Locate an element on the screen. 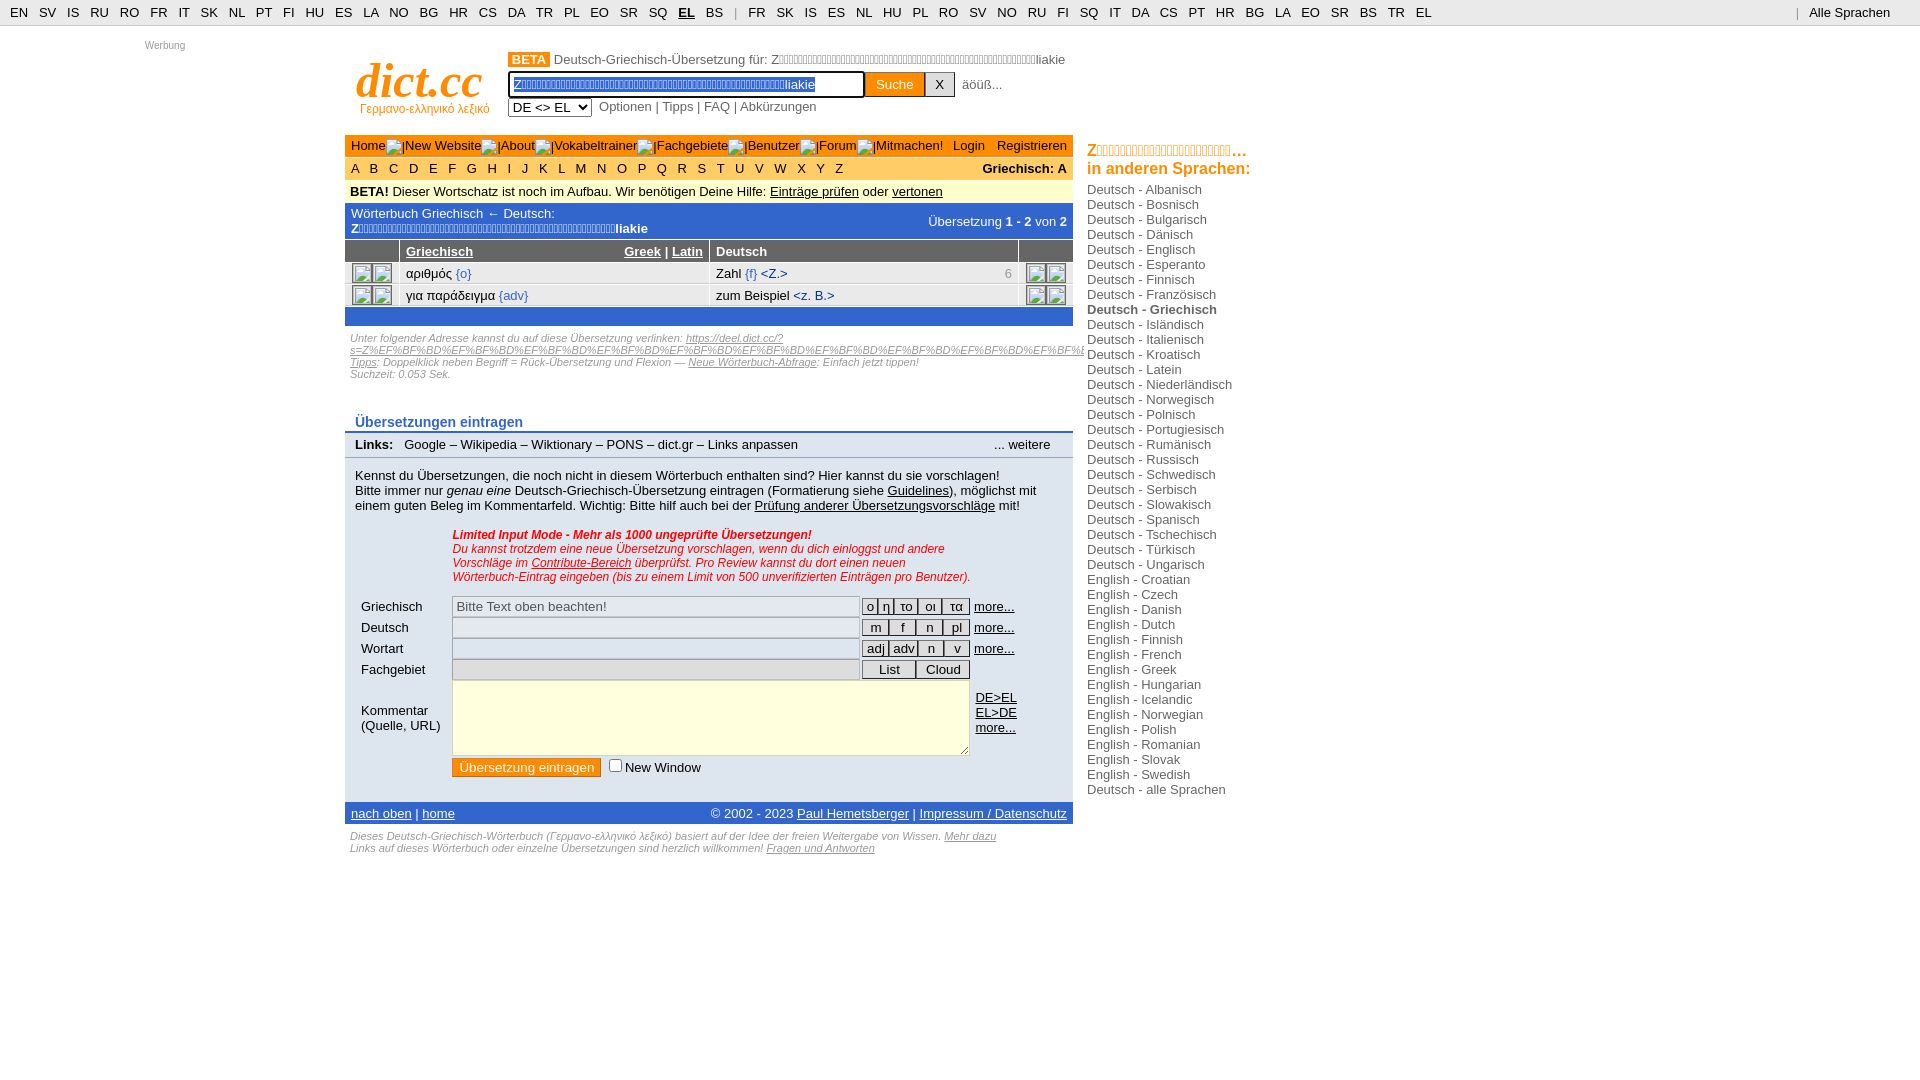 The image size is (1920, 1080). X is located at coordinates (802, 168).